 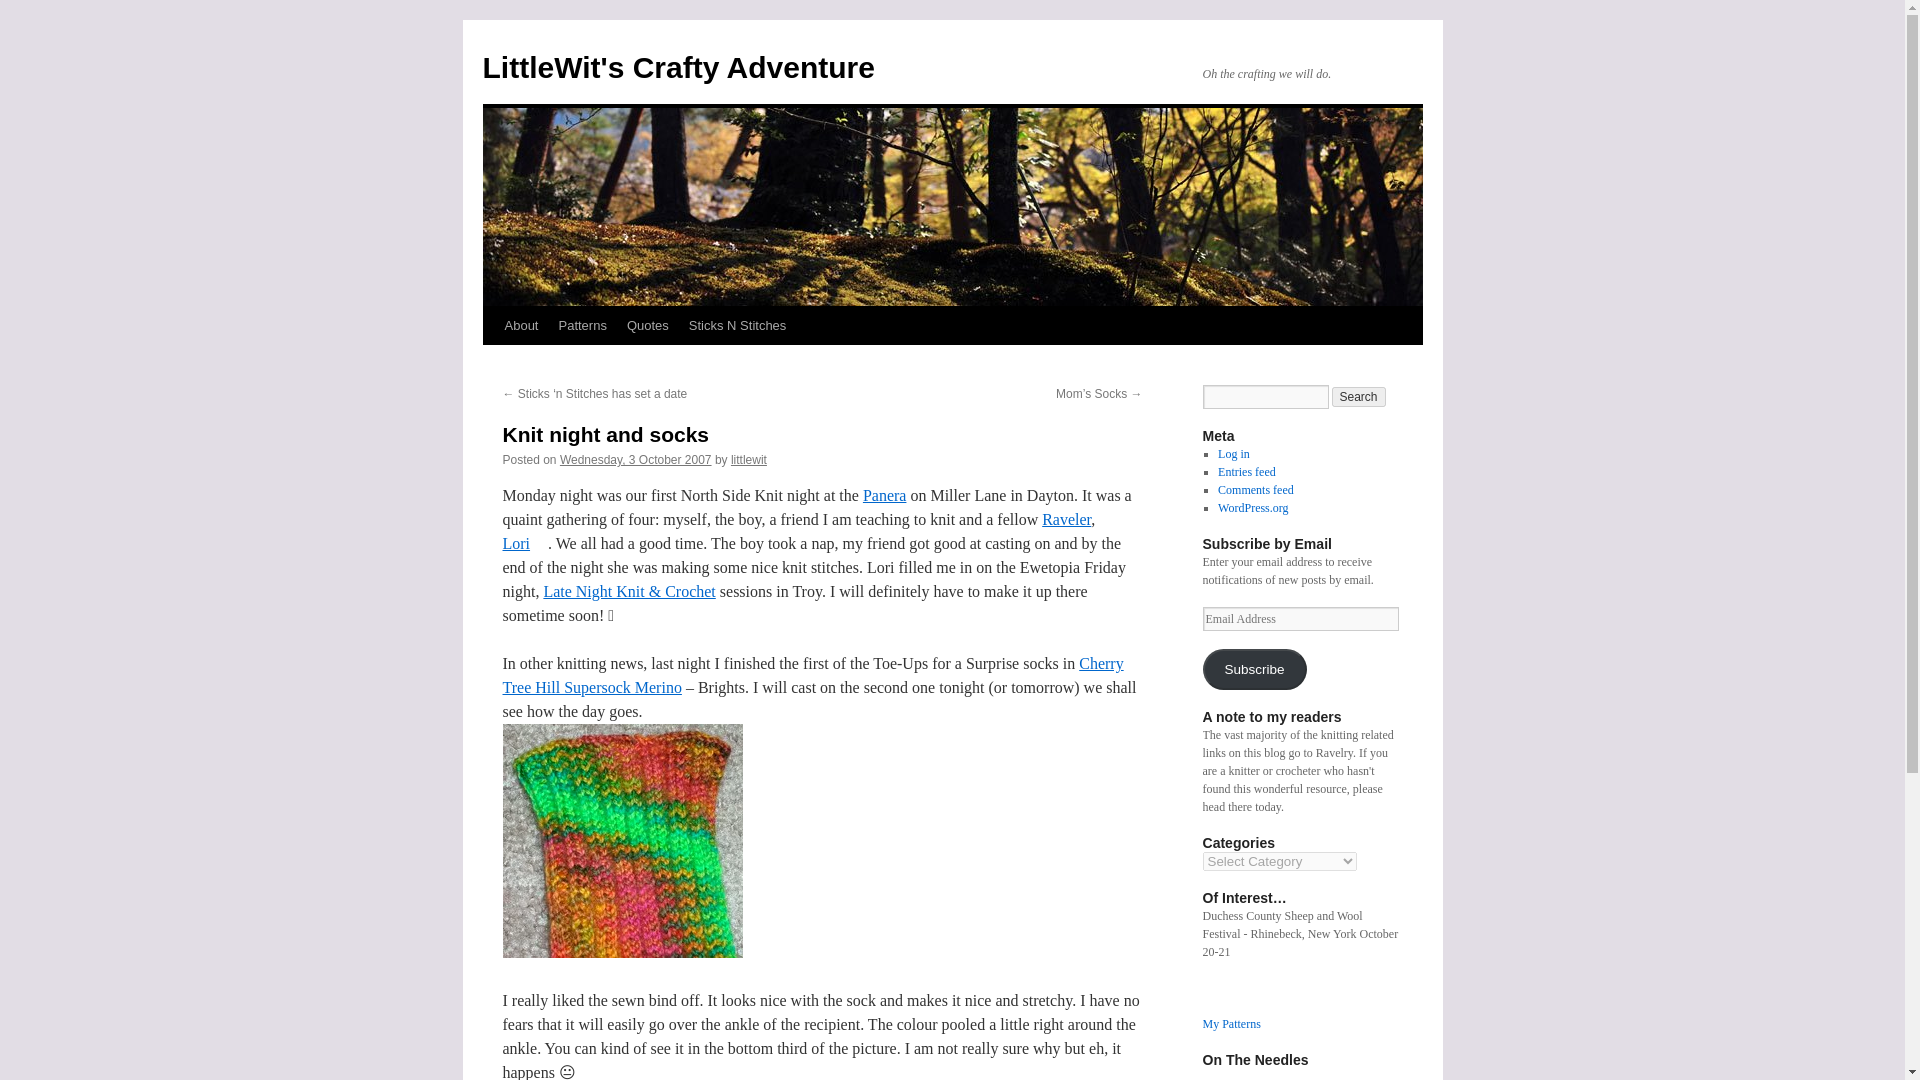 What do you see at coordinates (738, 325) in the screenshot?
I see `Sticks N Stitches` at bounding box center [738, 325].